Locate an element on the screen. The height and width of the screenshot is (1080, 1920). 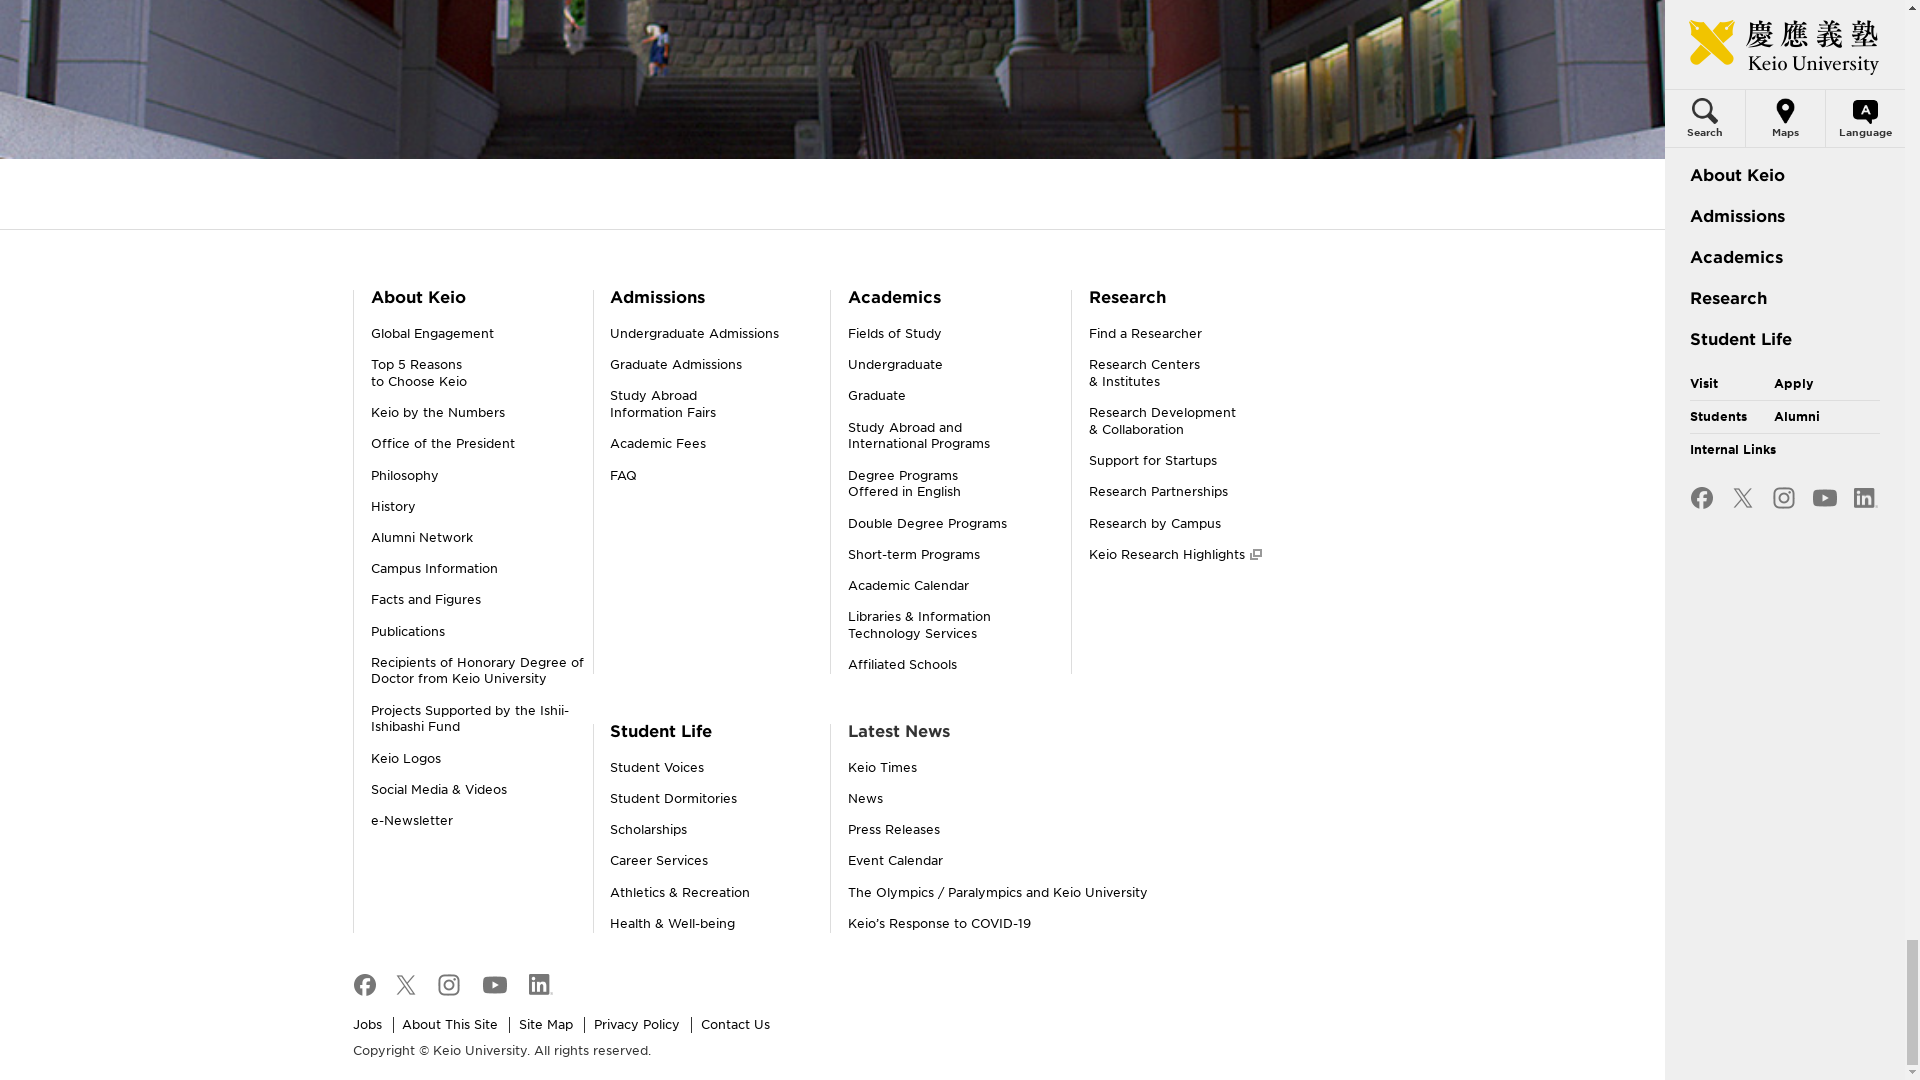
Global Engagement is located at coordinates (432, 334).